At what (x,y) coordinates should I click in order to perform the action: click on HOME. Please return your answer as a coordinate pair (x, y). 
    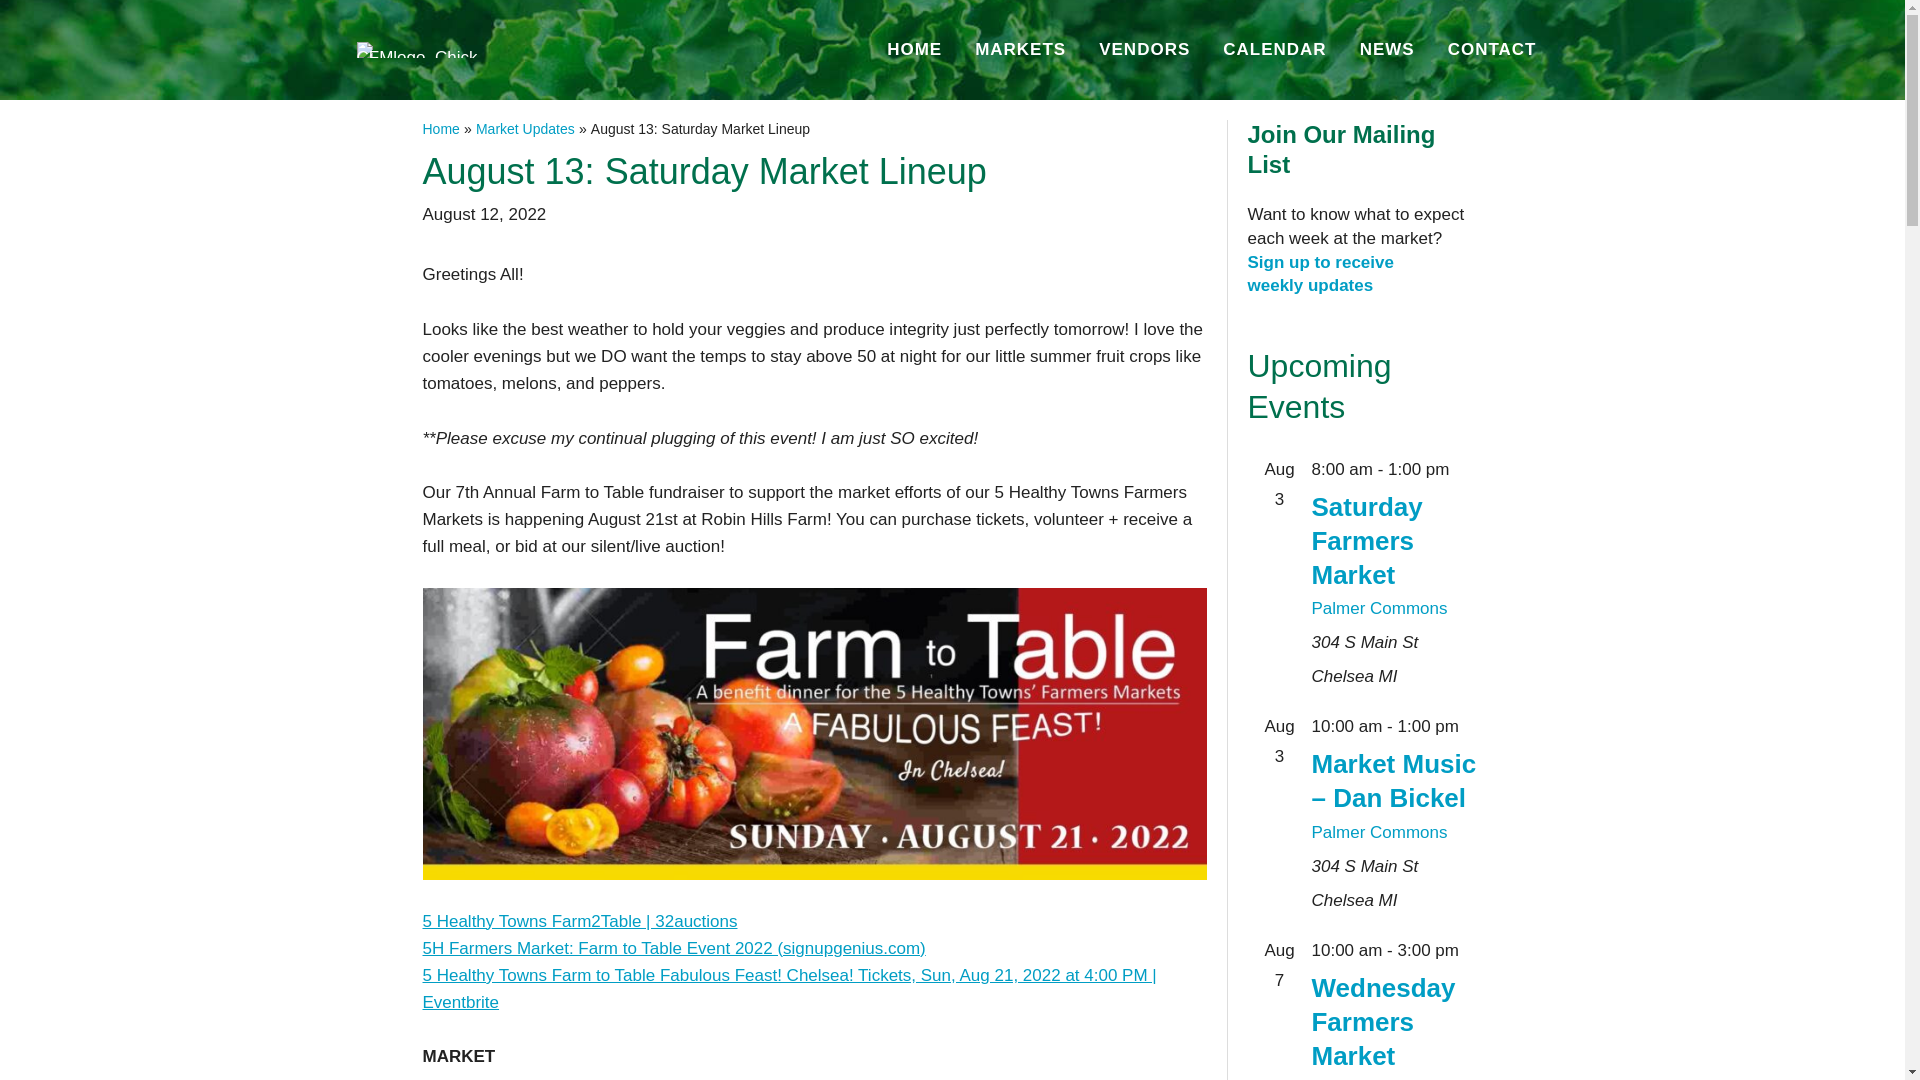
    Looking at the image, I should click on (1320, 274).